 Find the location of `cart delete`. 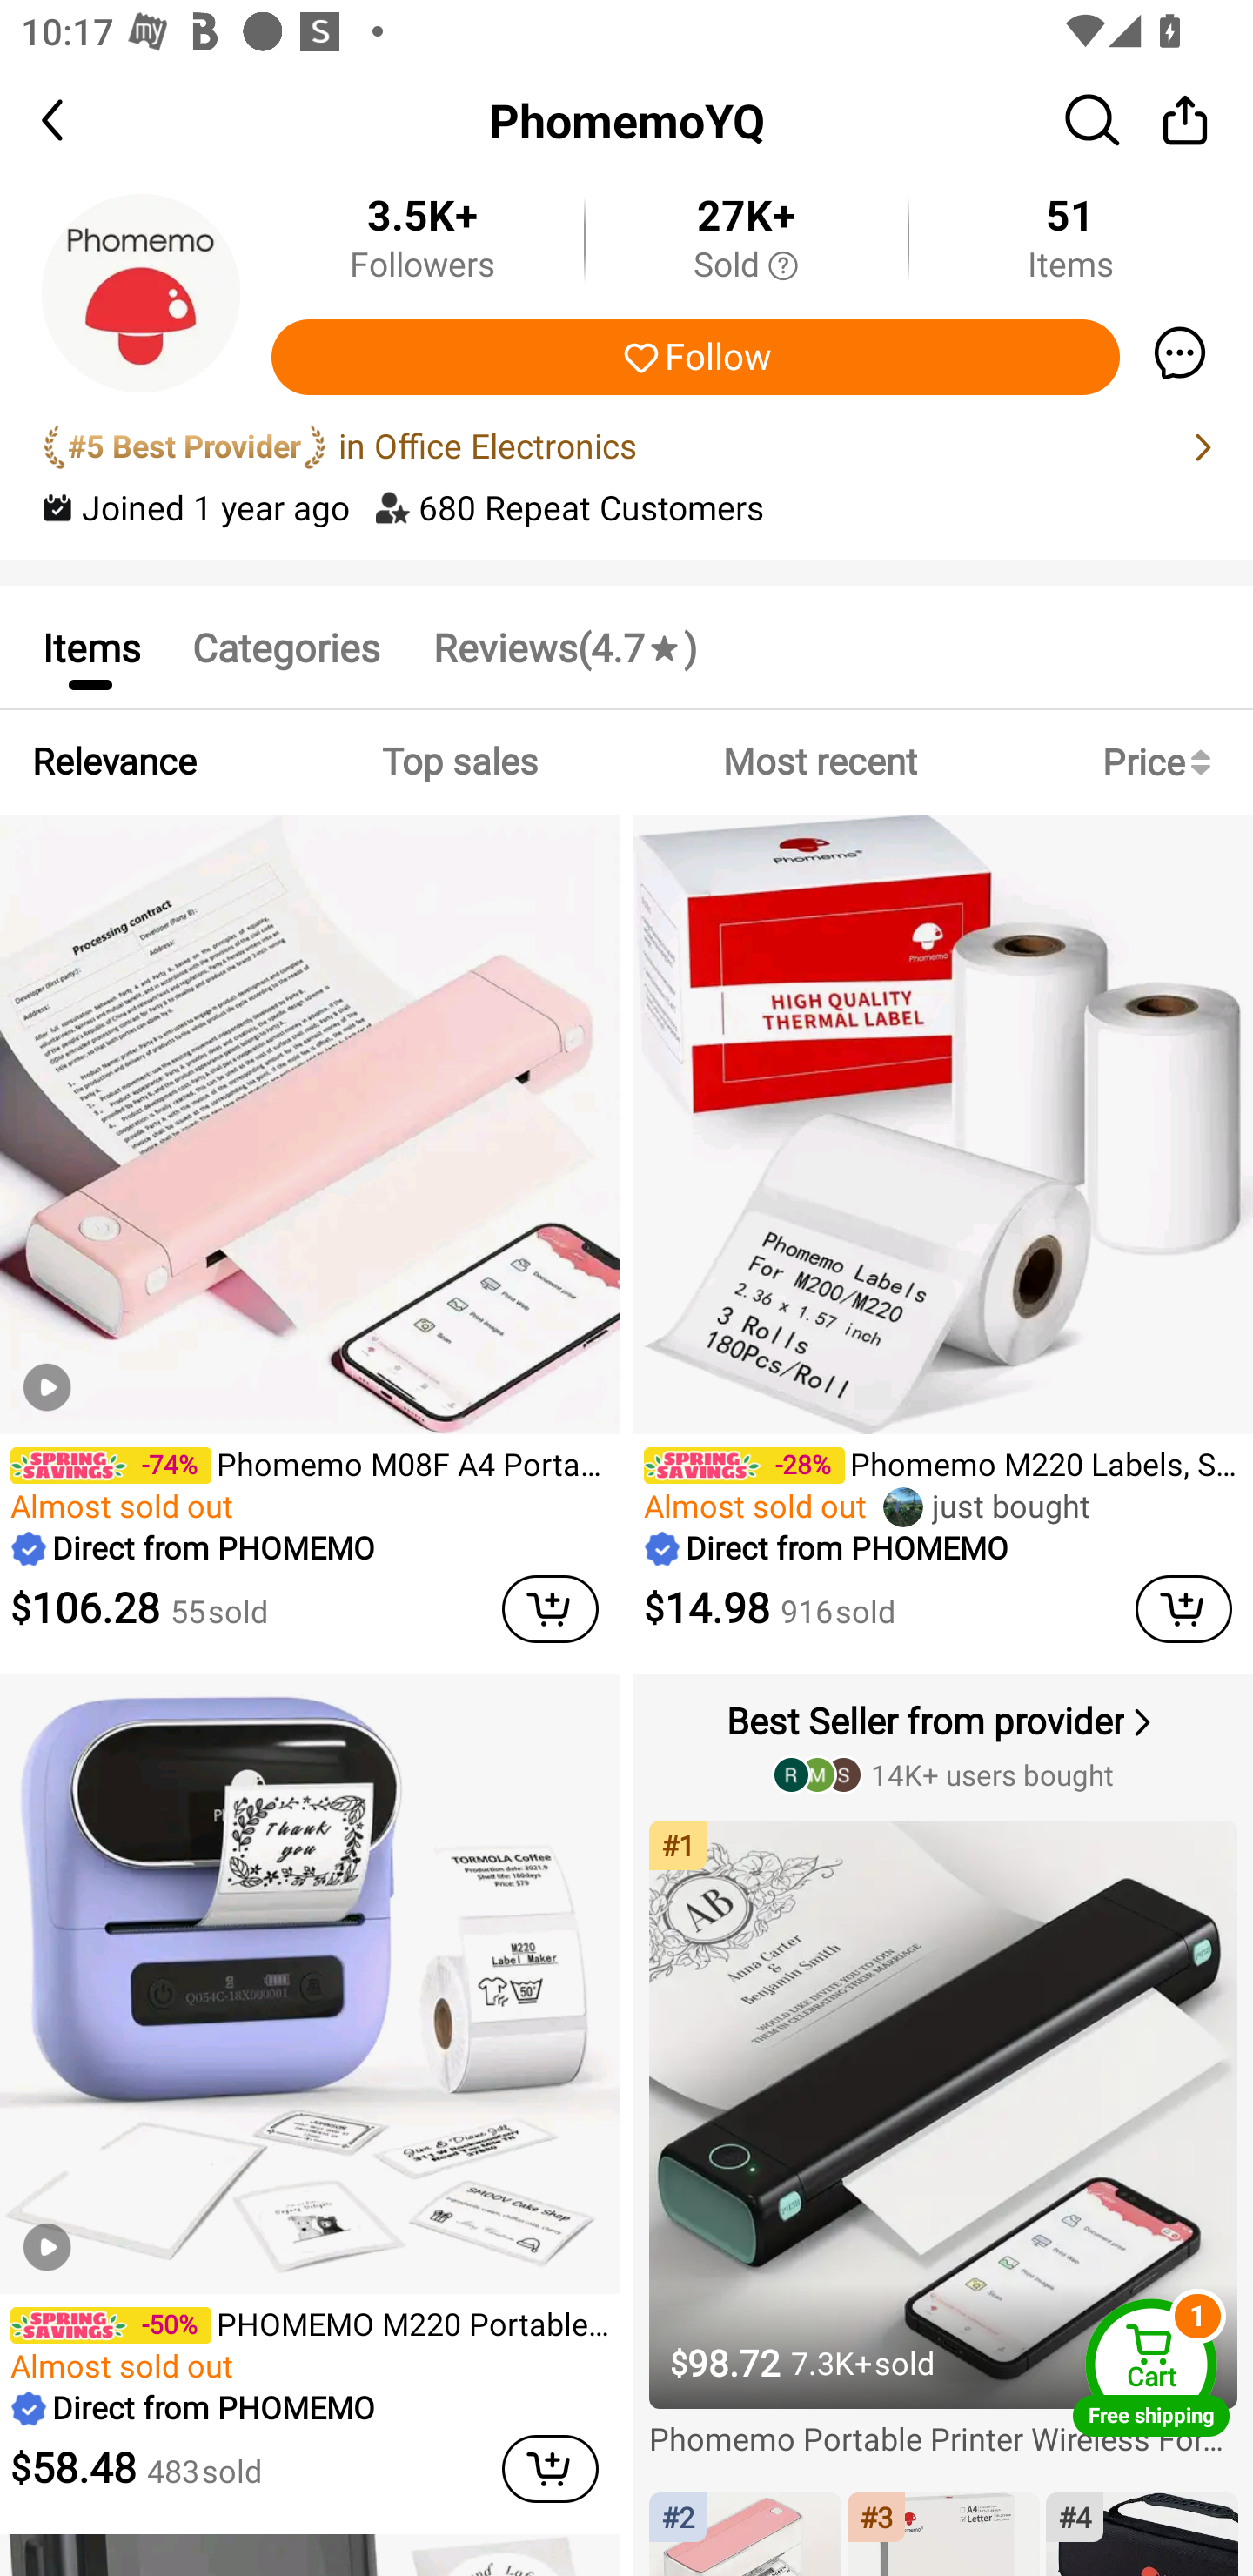

cart delete is located at coordinates (550, 2469).